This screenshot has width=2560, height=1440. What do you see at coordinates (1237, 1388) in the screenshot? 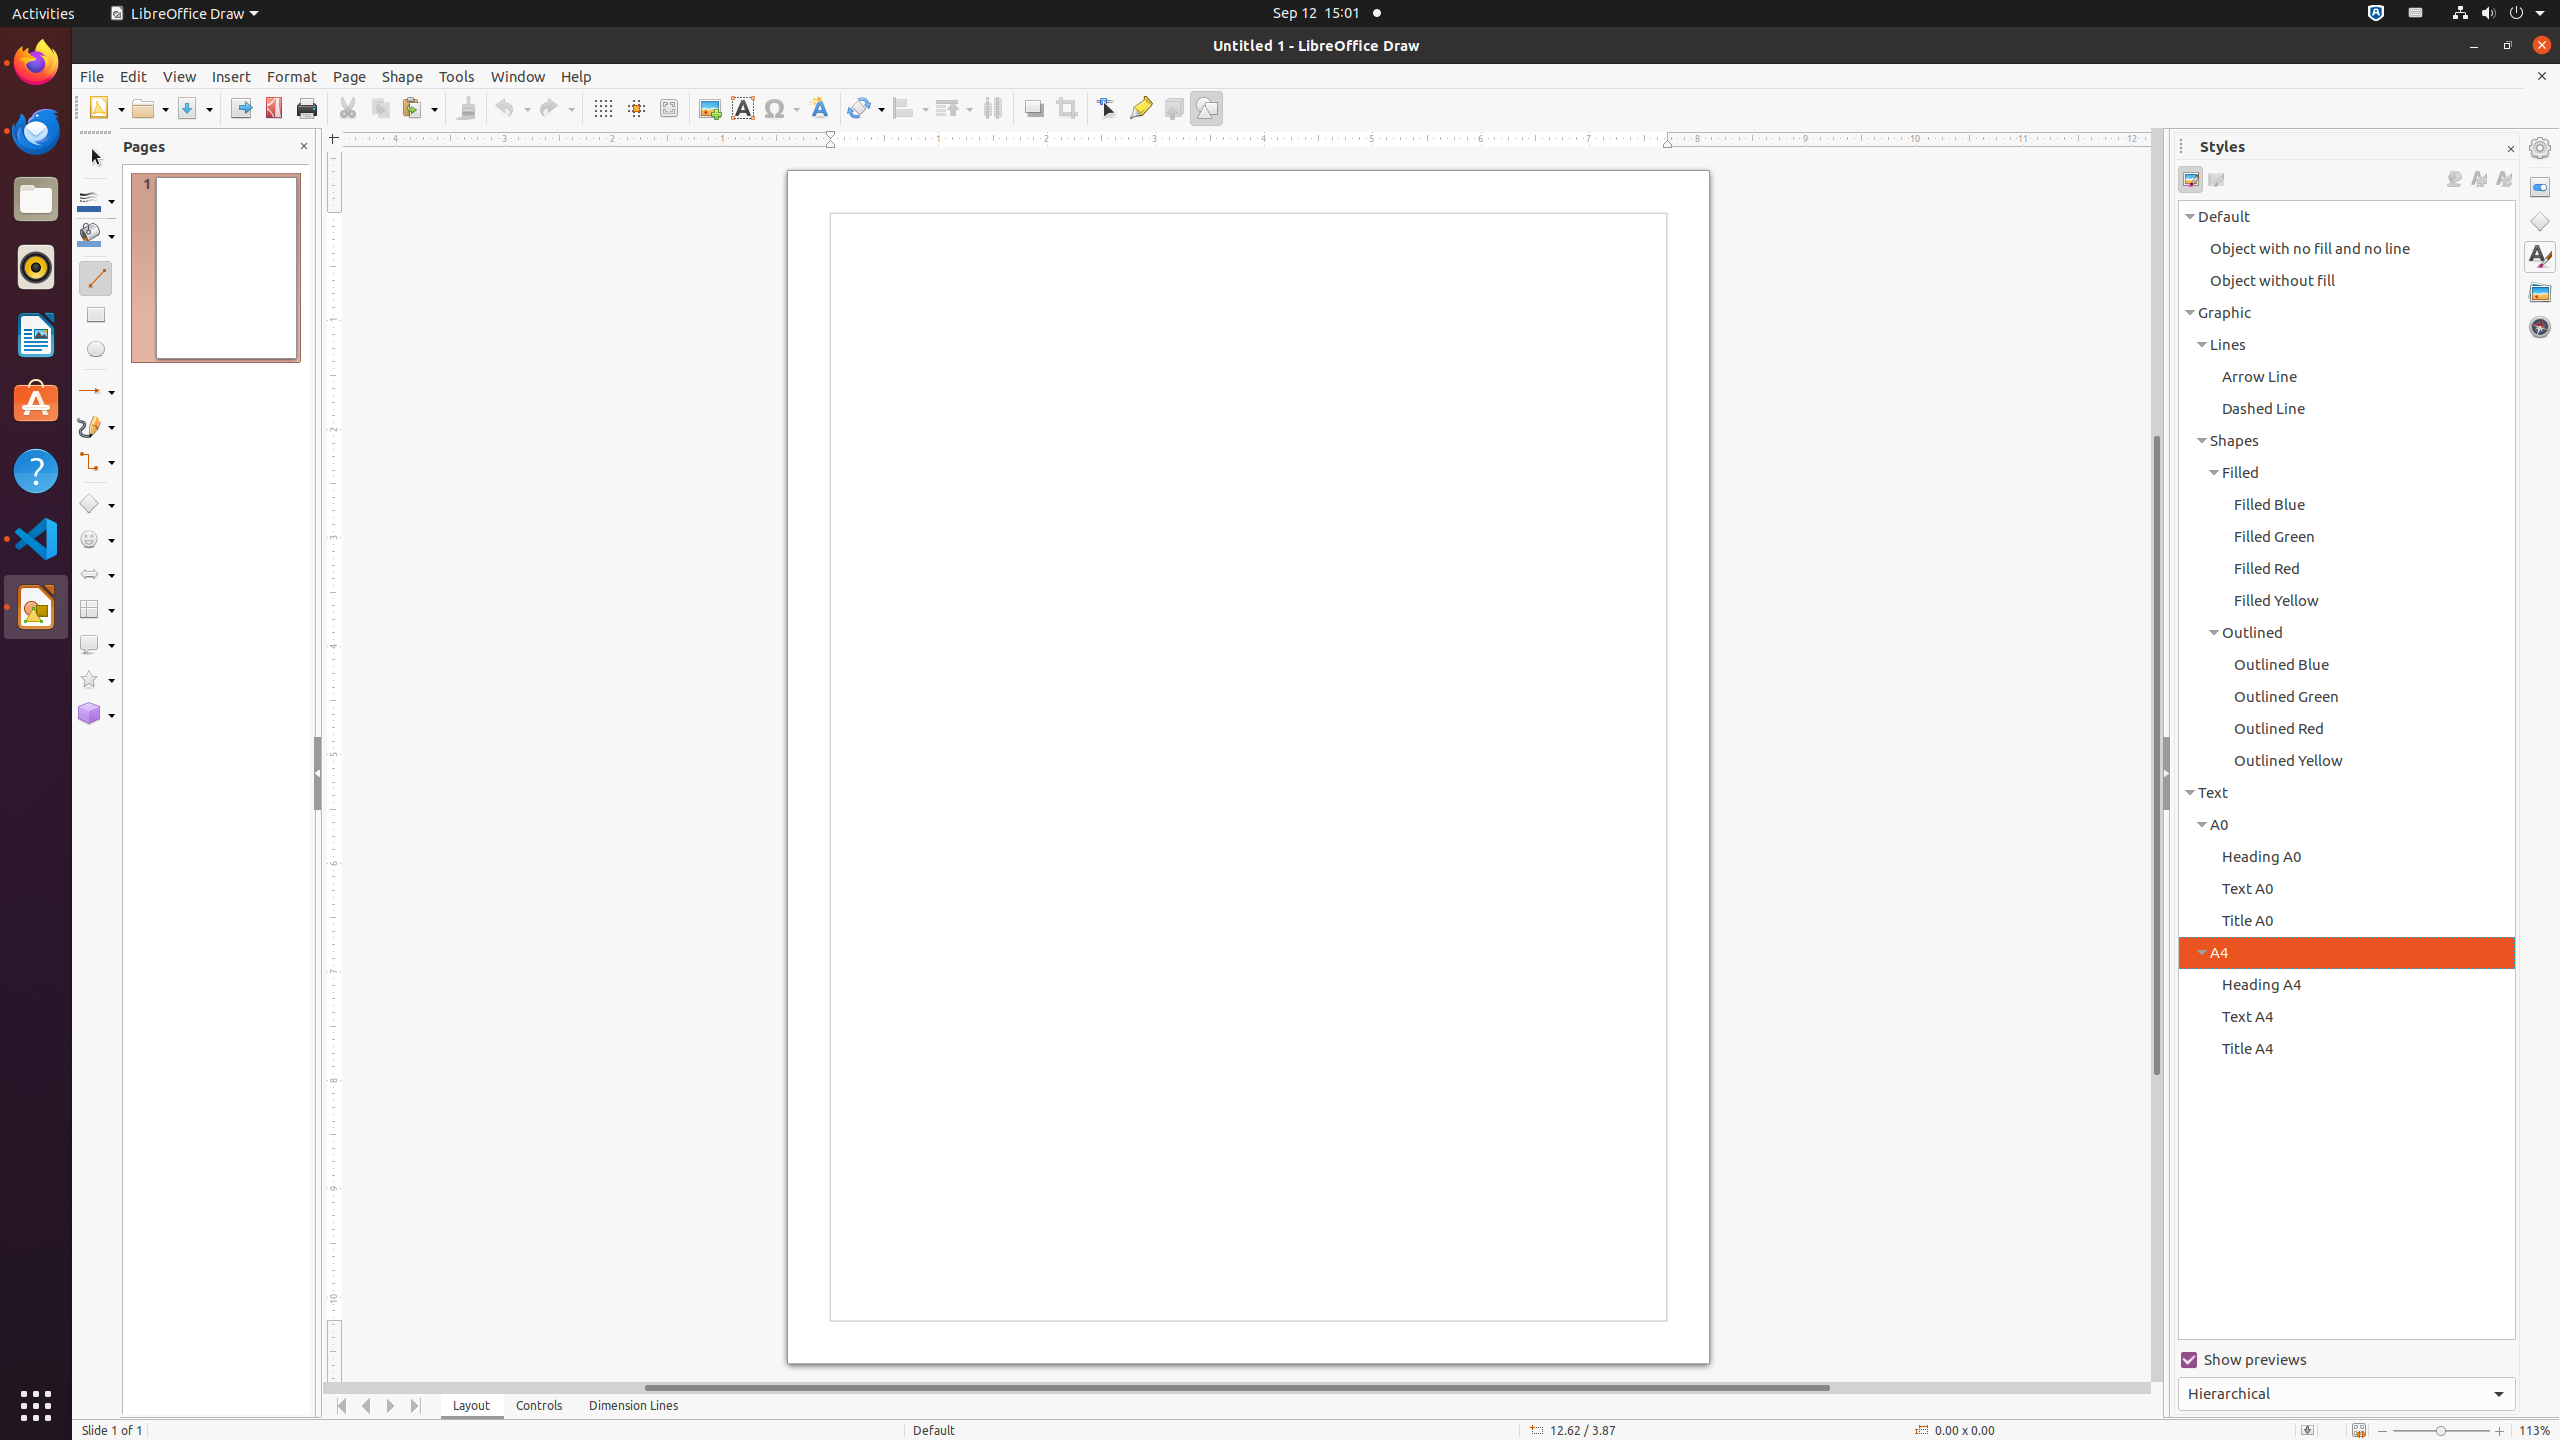
I see `Horizontal scroll bar` at bounding box center [1237, 1388].